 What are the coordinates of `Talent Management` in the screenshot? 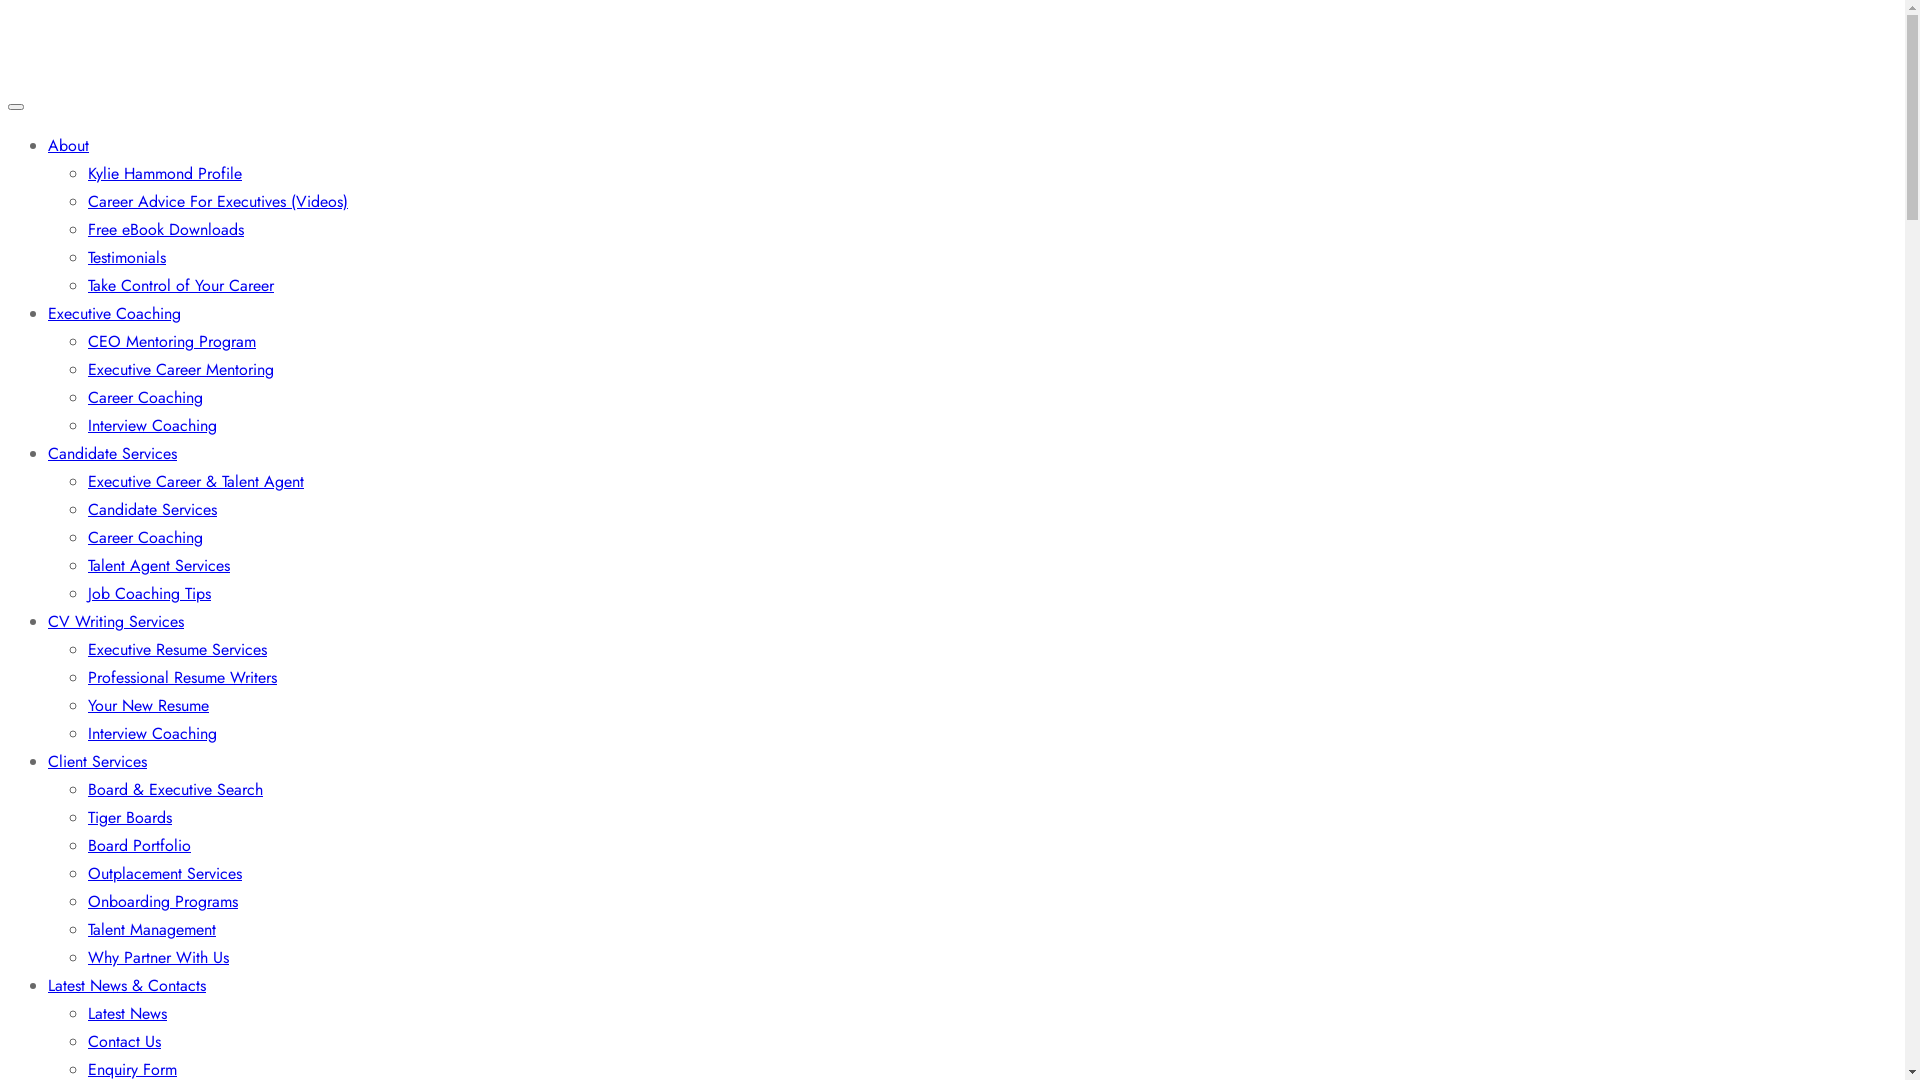 It's located at (152, 930).